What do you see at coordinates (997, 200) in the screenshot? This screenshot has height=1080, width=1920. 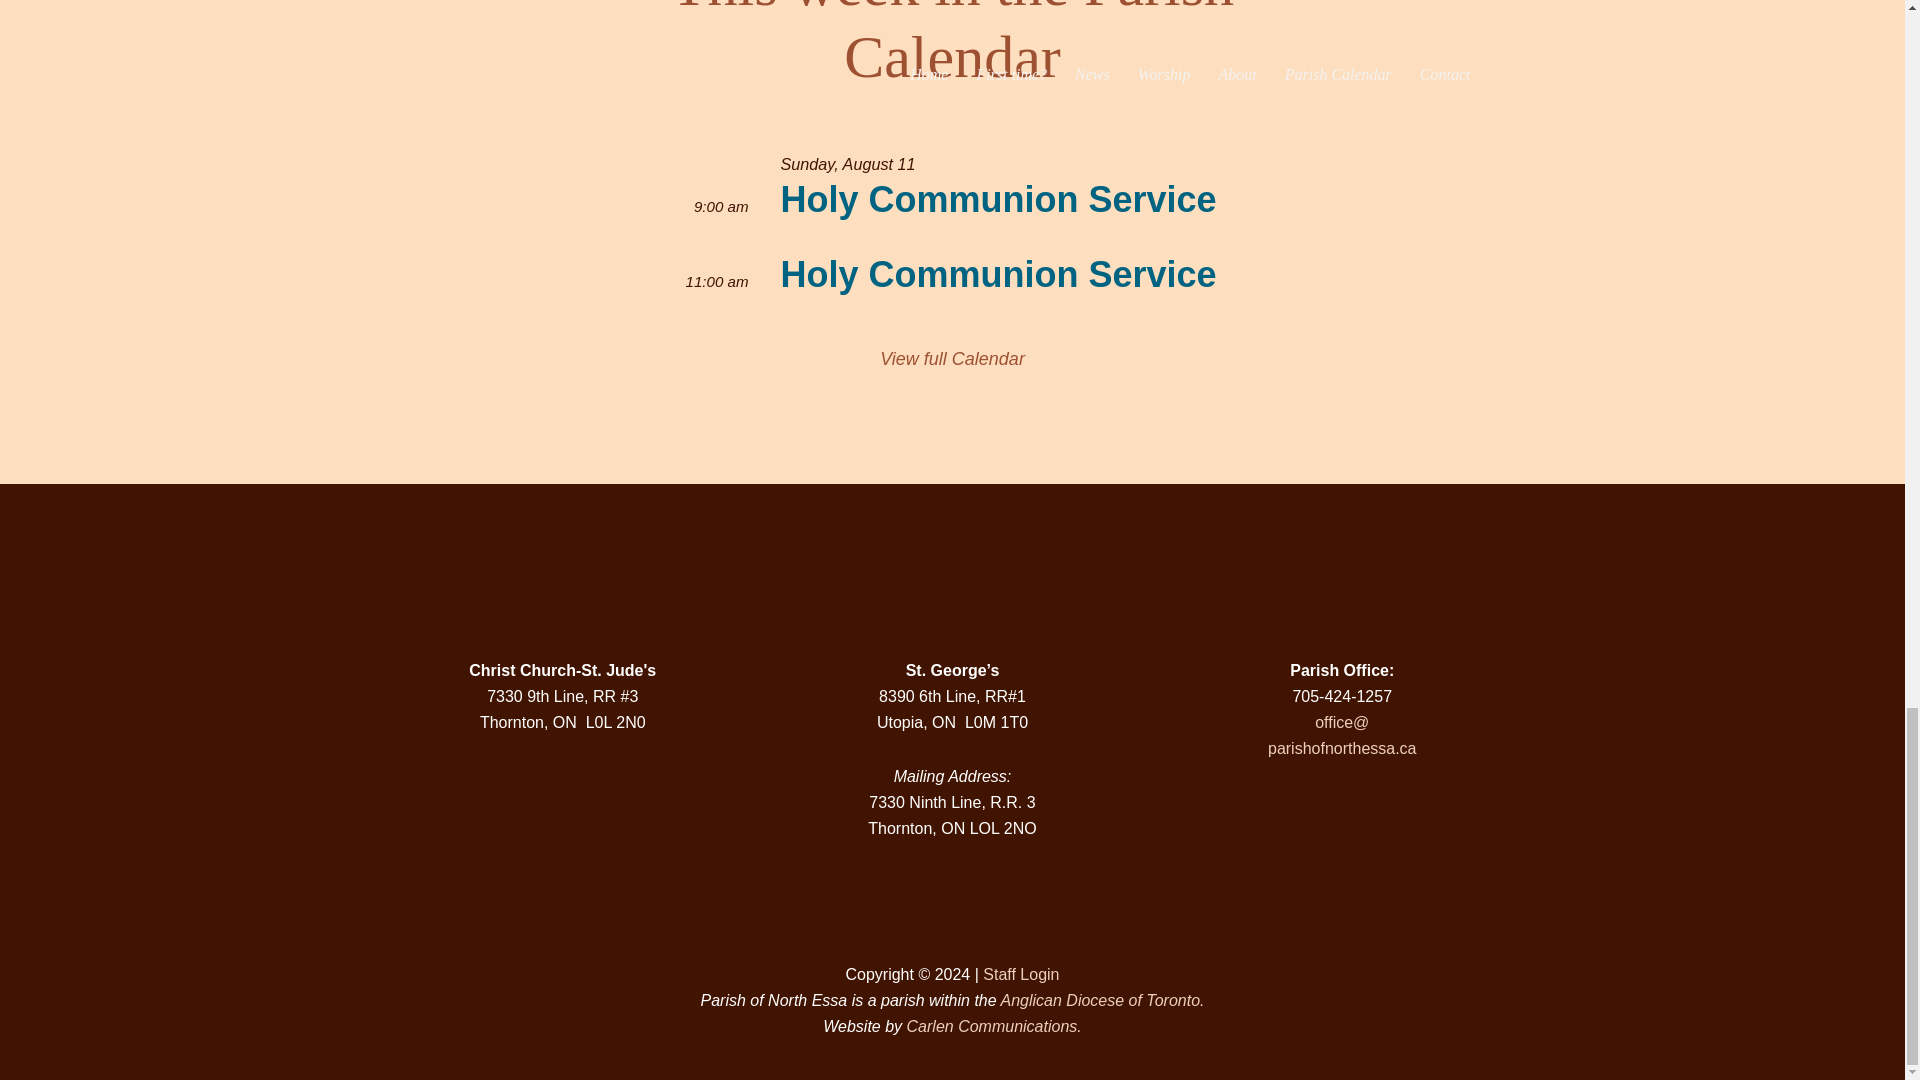 I see `Holy Communion Service` at bounding box center [997, 200].